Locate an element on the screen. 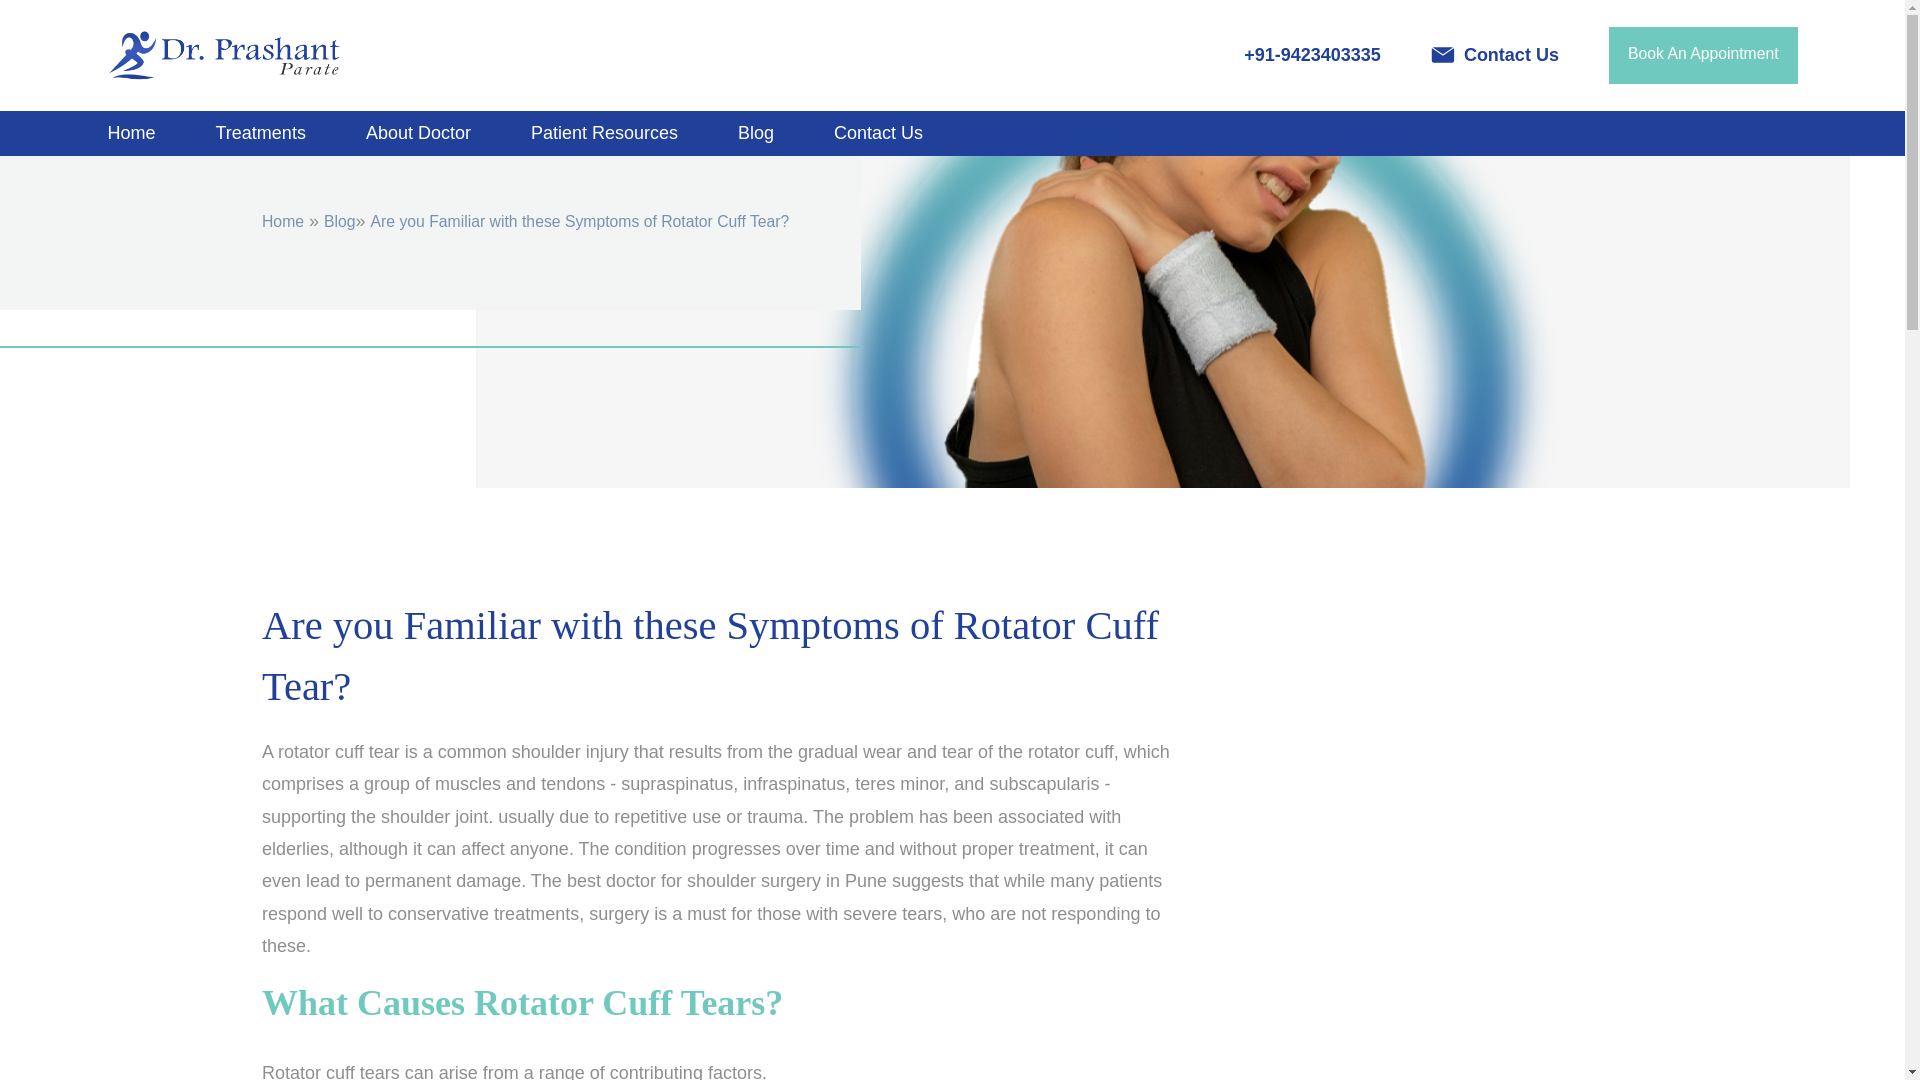 This screenshot has width=1920, height=1080. Book An Appointment is located at coordinates (1702, 56).